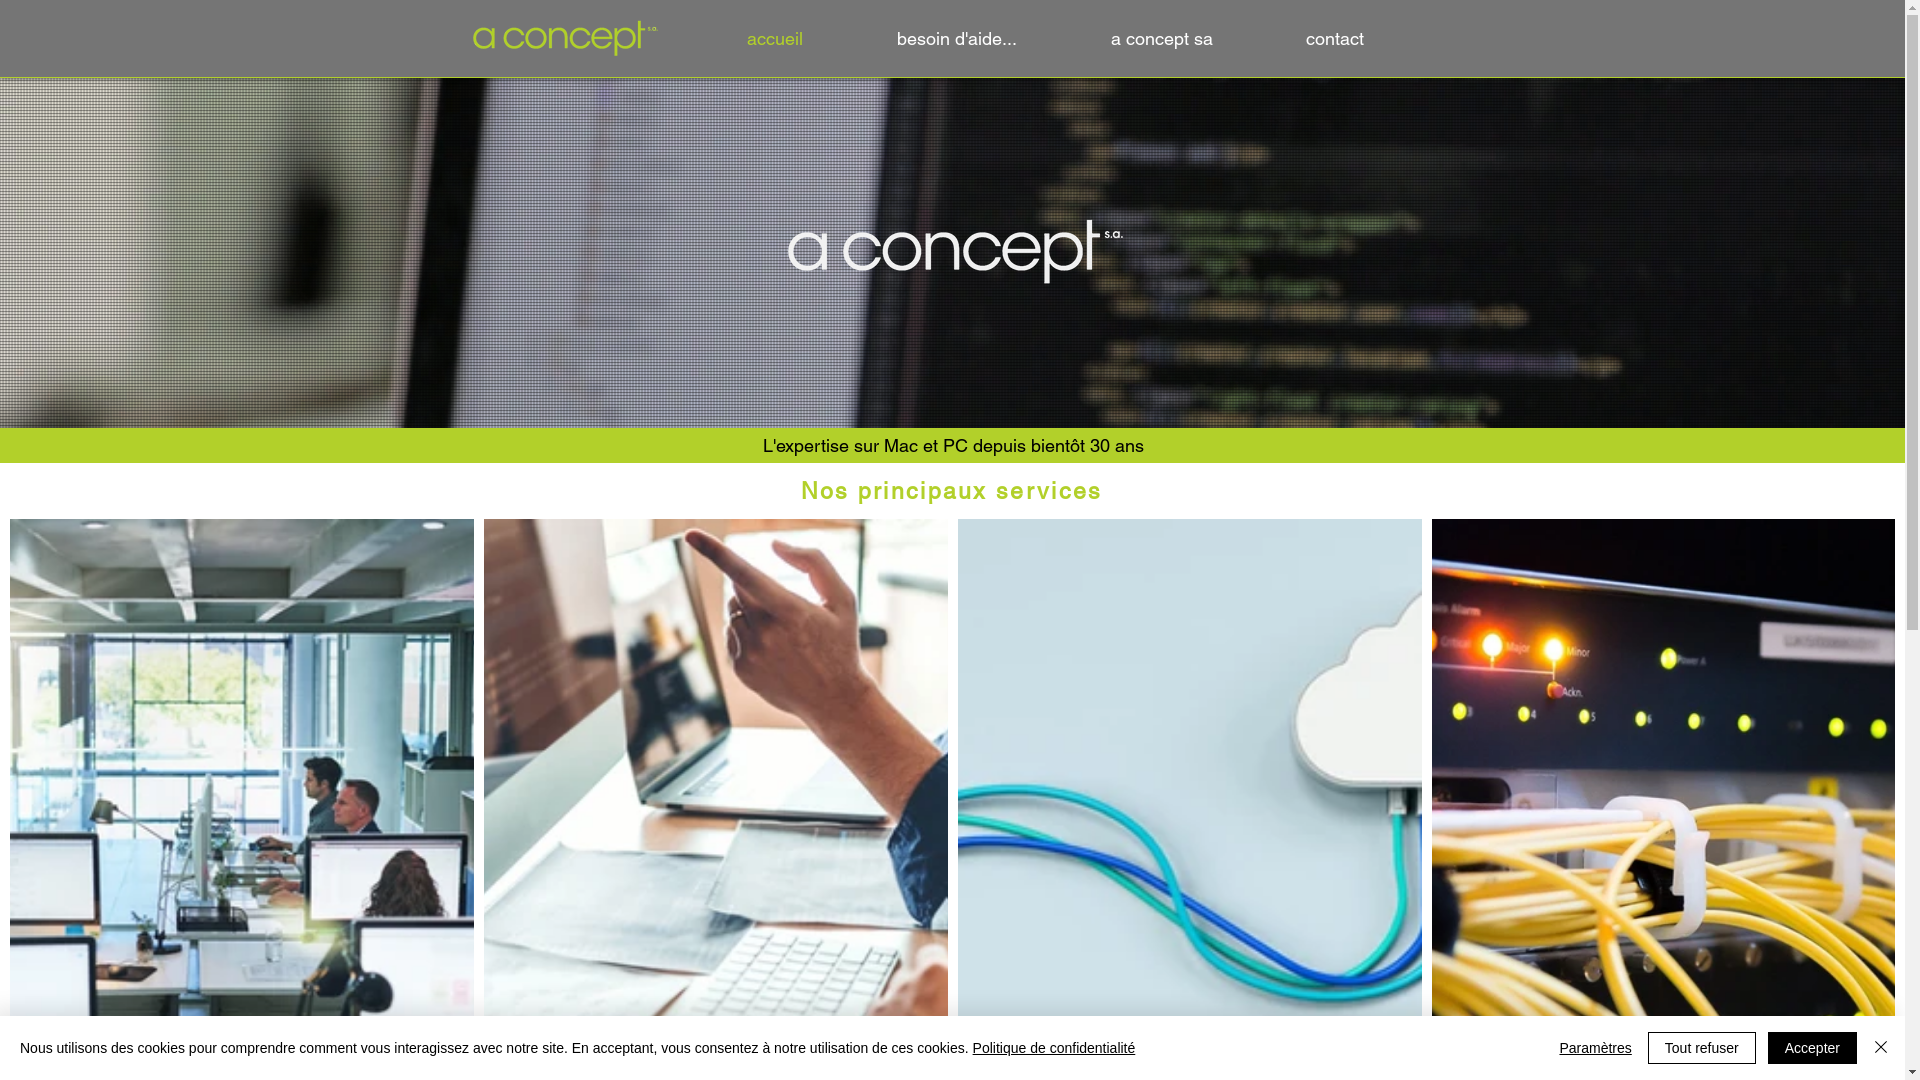 This screenshot has height=1080, width=1920. I want to click on Accepter, so click(1812, 1048).